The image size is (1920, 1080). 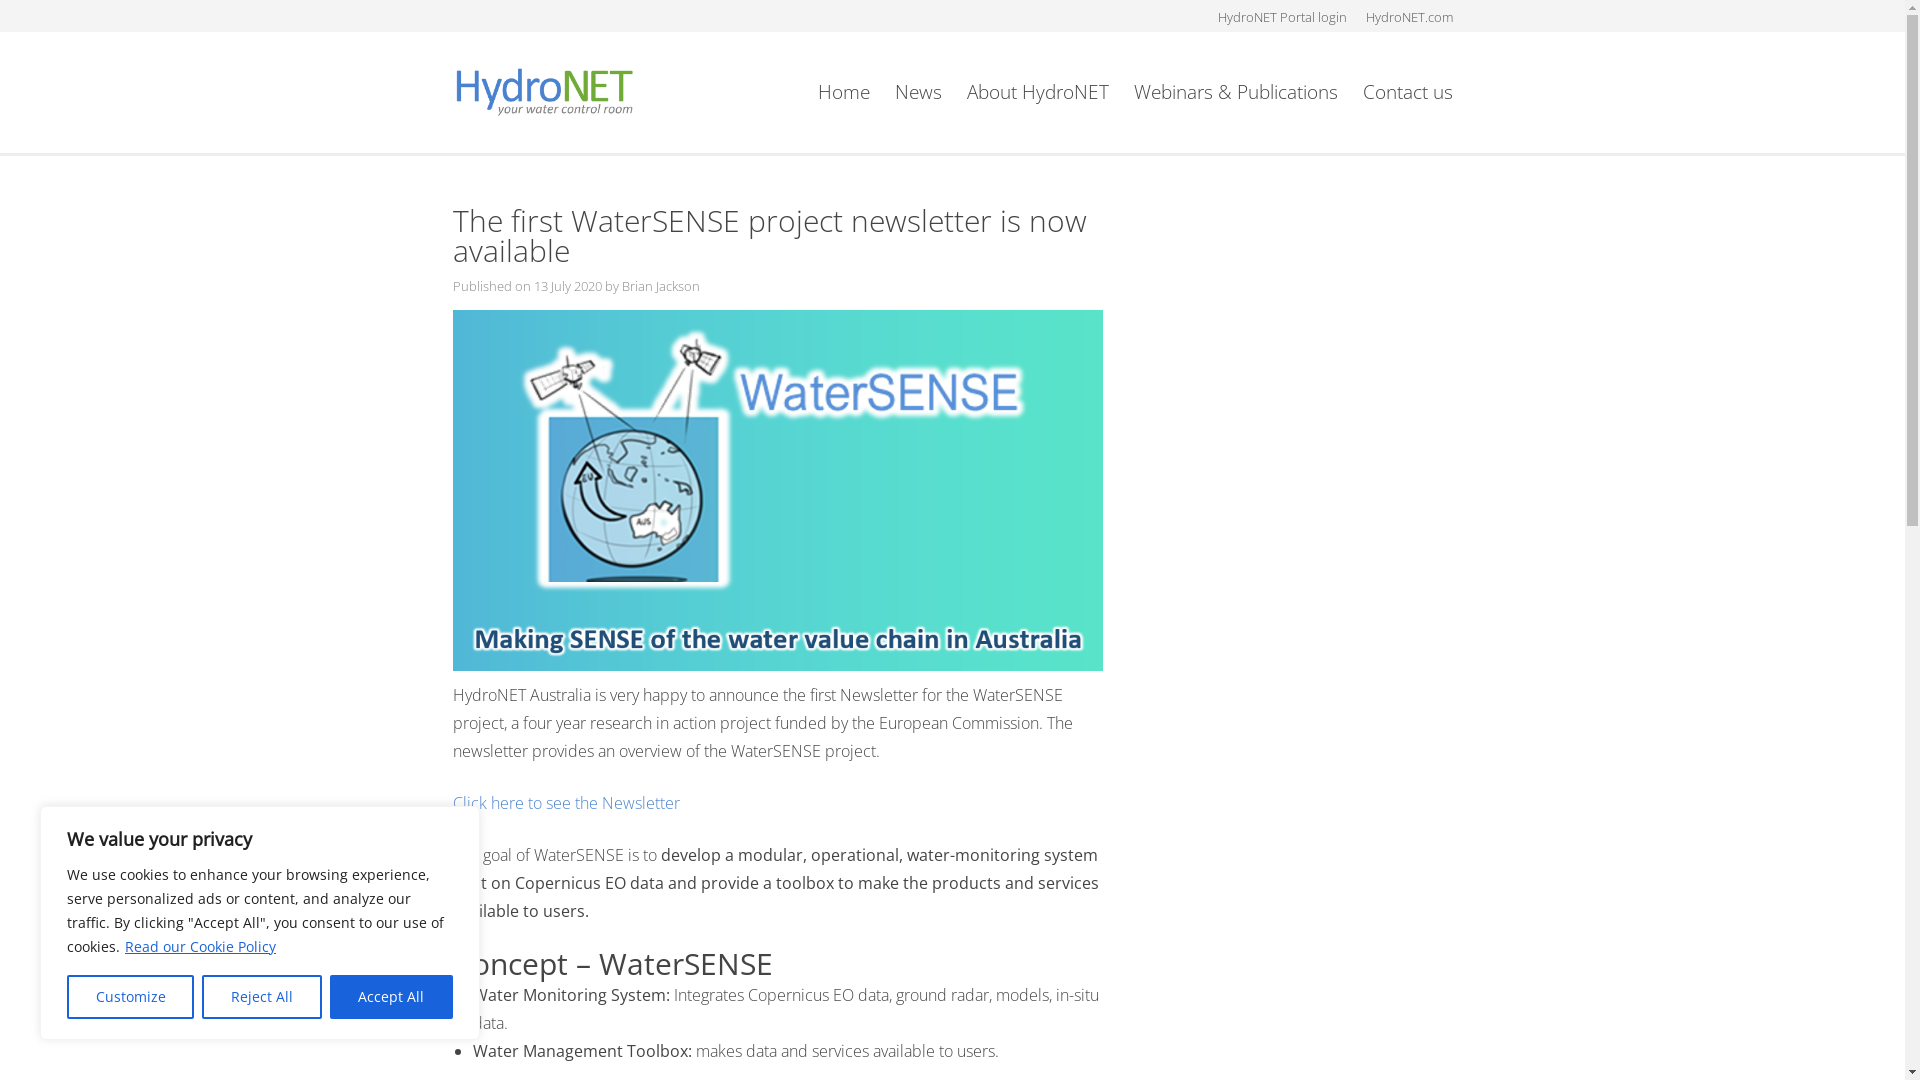 What do you see at coordinates (566, 803) in the screenshot?
I see `Click here to see the Newsletter` at bounding box center [566, 803].